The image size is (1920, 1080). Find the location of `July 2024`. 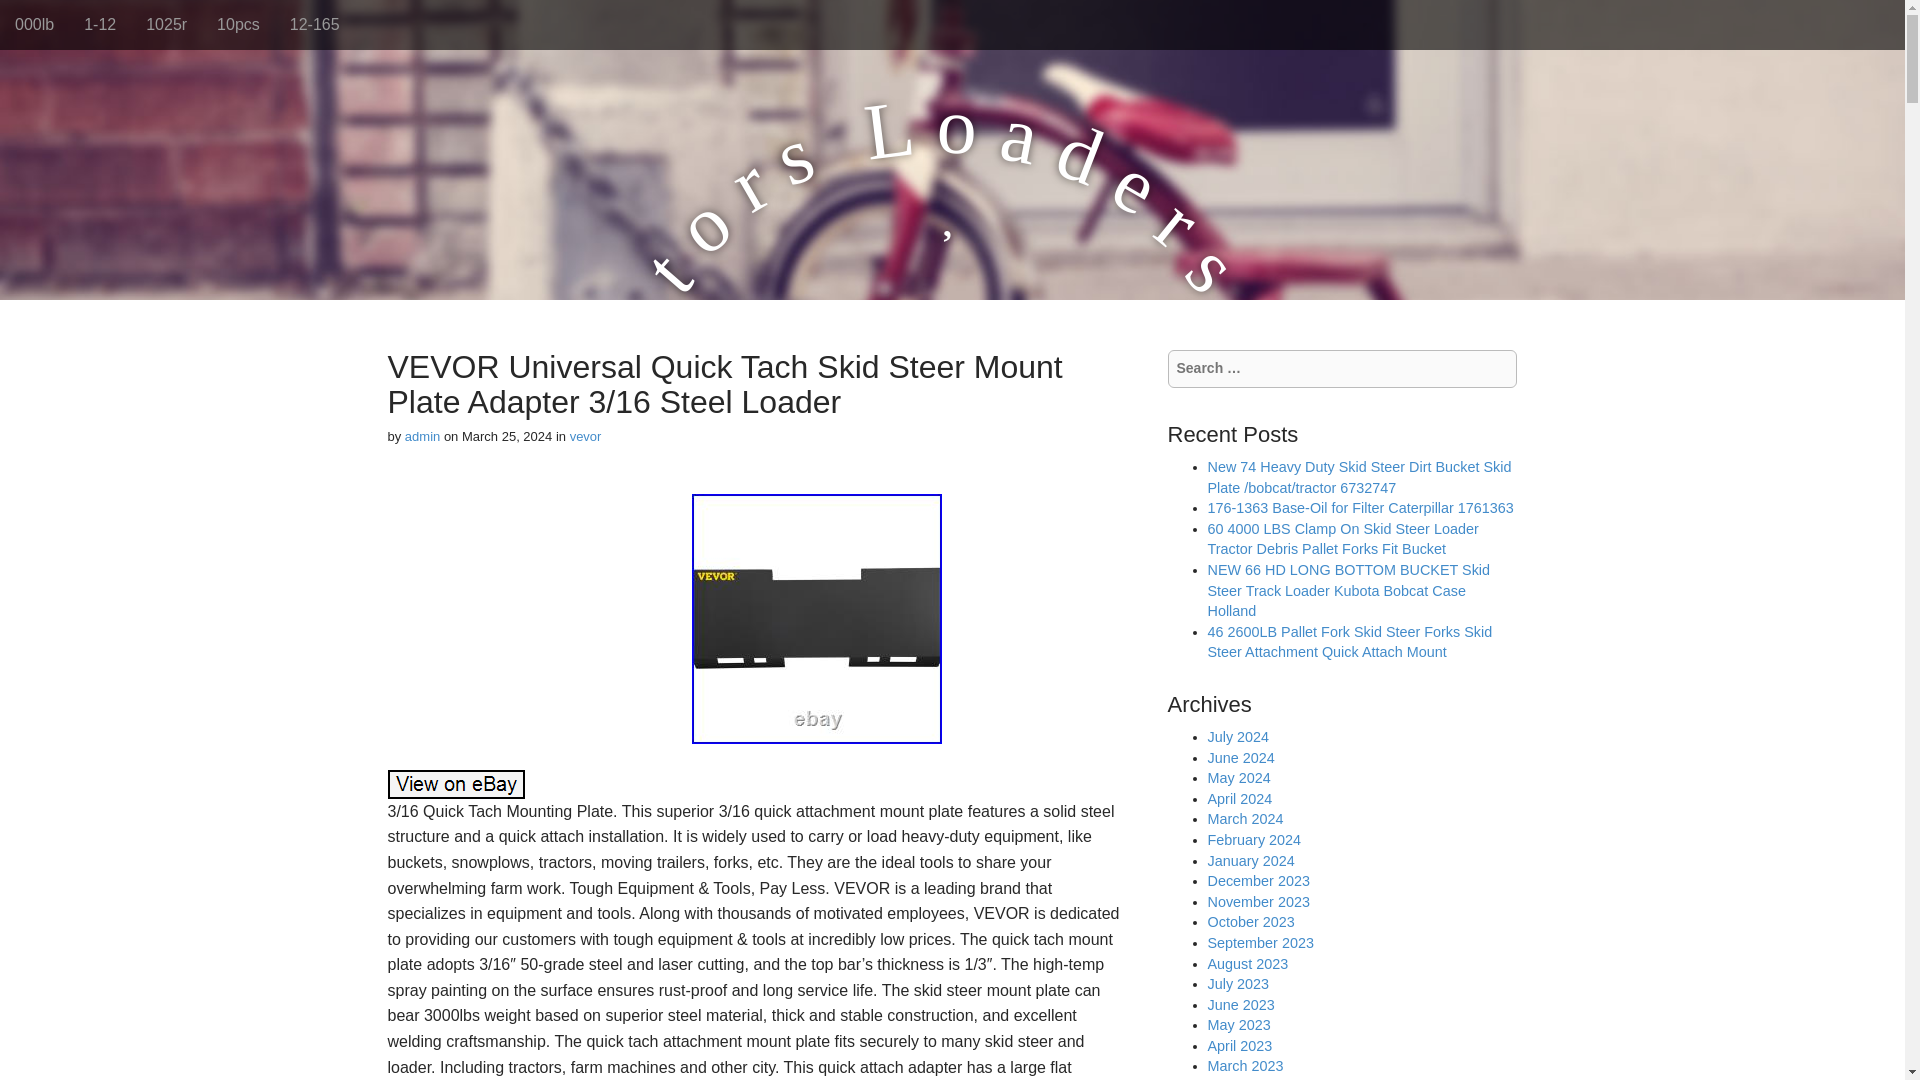

July 2024 is located at coordinates (1238, 737).